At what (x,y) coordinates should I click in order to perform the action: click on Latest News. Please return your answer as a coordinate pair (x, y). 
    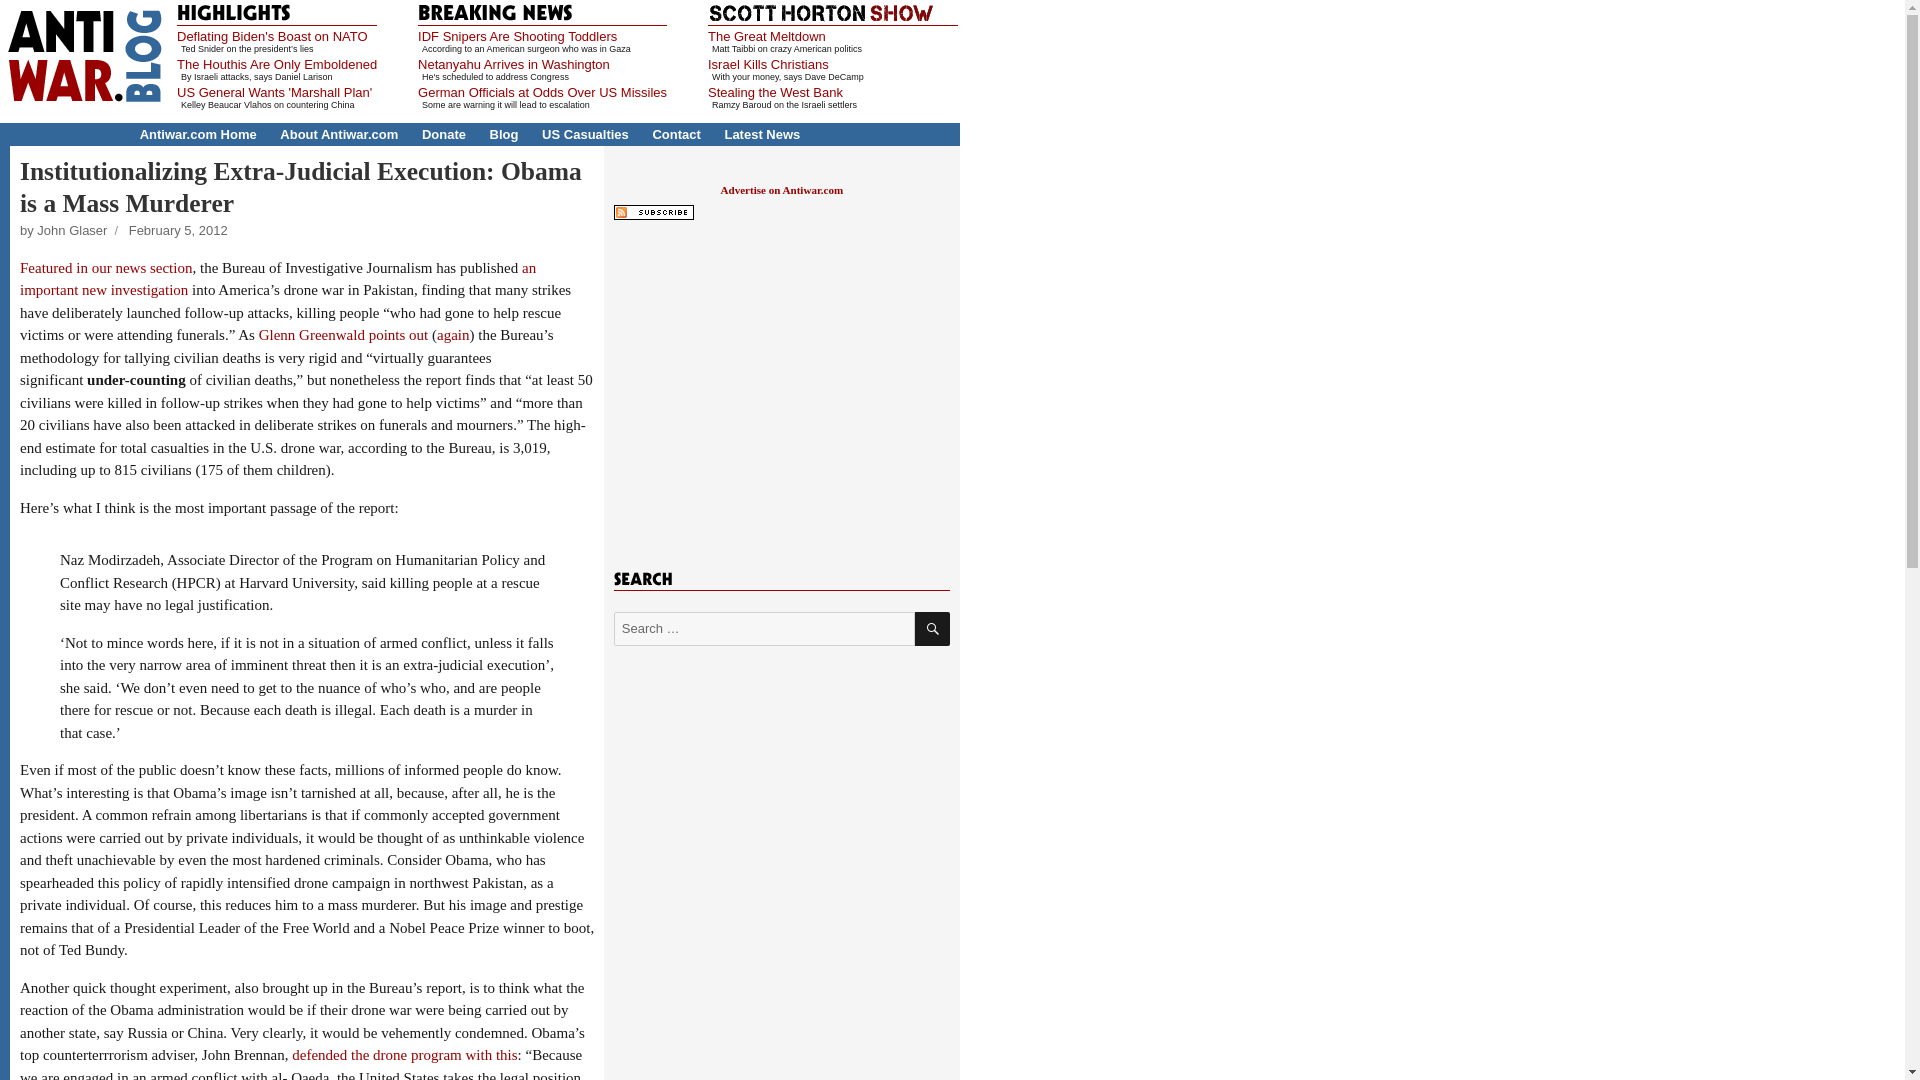
    Looking at the image, I should click on (762, 134).